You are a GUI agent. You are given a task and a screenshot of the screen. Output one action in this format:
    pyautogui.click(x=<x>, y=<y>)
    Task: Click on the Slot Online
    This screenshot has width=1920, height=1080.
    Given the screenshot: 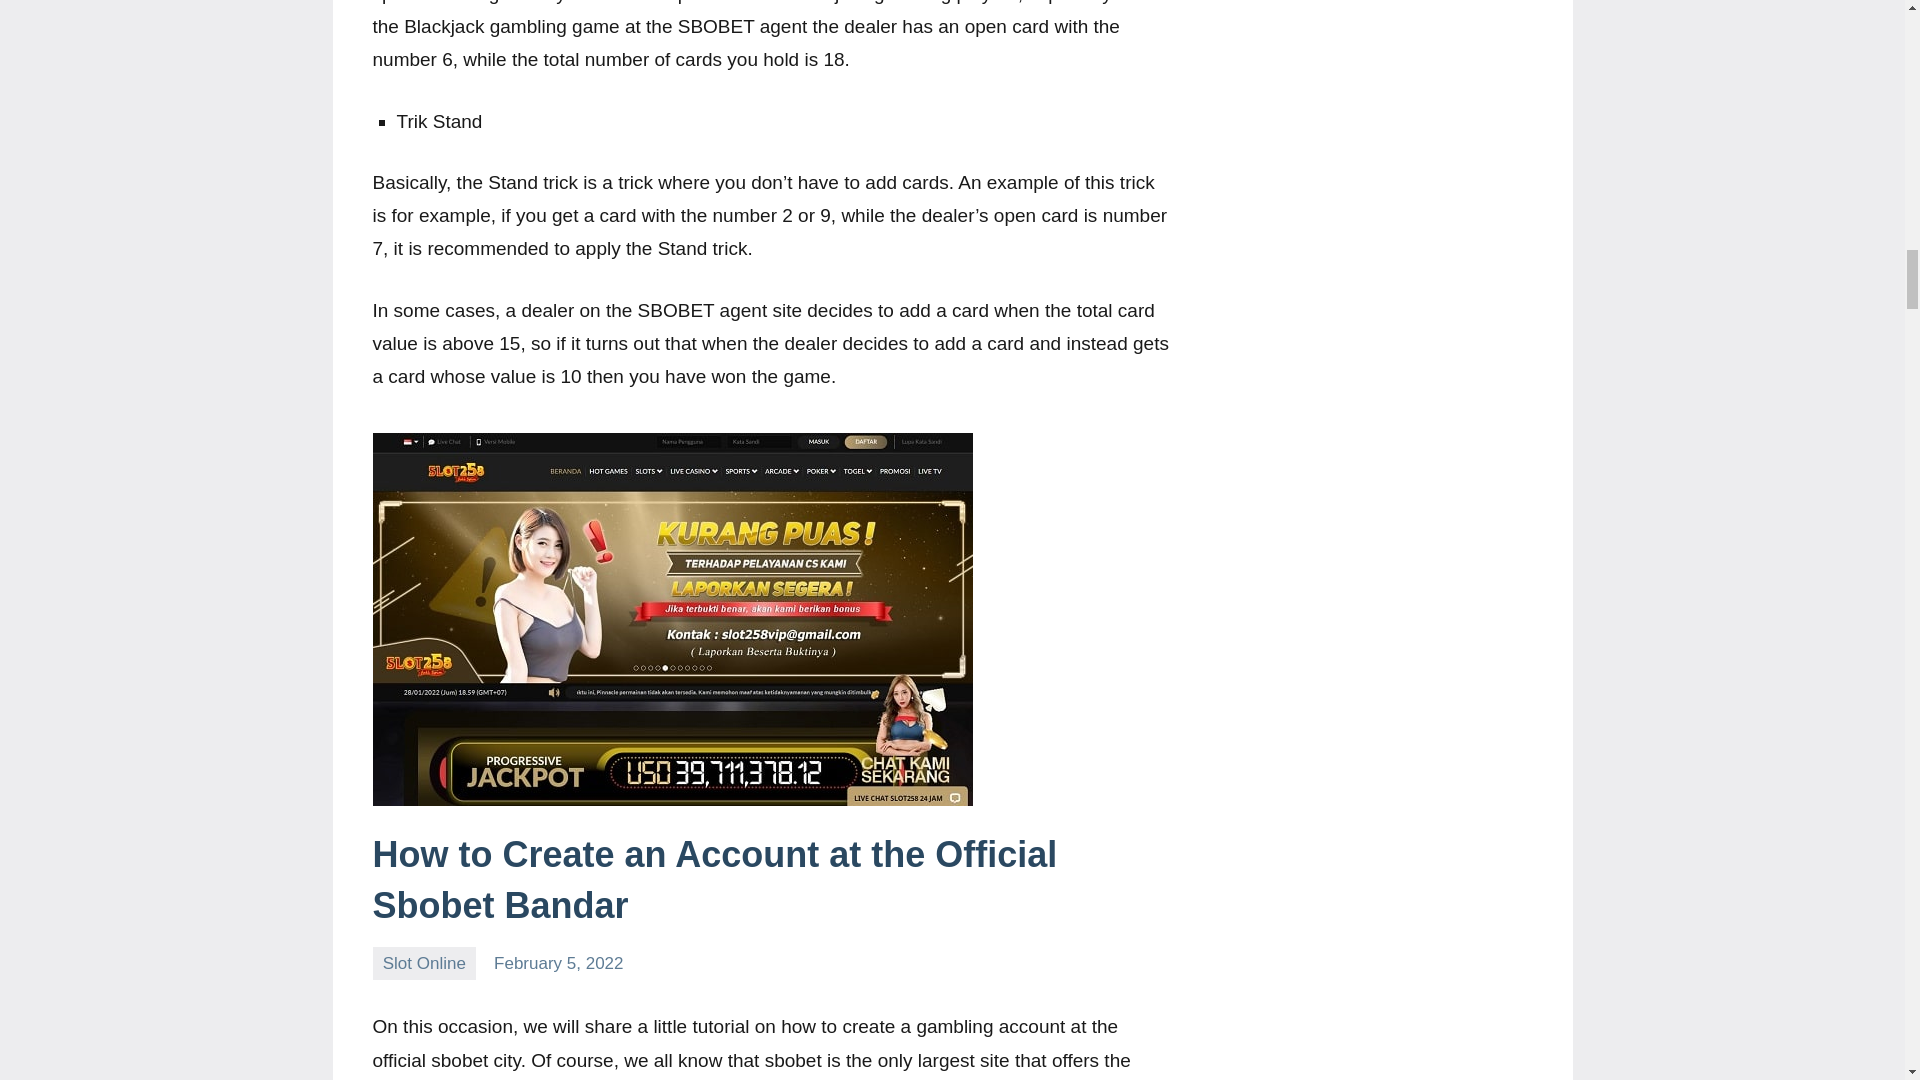 What is the action you would take?
    pyautogui.click(x=424, y=963)
    